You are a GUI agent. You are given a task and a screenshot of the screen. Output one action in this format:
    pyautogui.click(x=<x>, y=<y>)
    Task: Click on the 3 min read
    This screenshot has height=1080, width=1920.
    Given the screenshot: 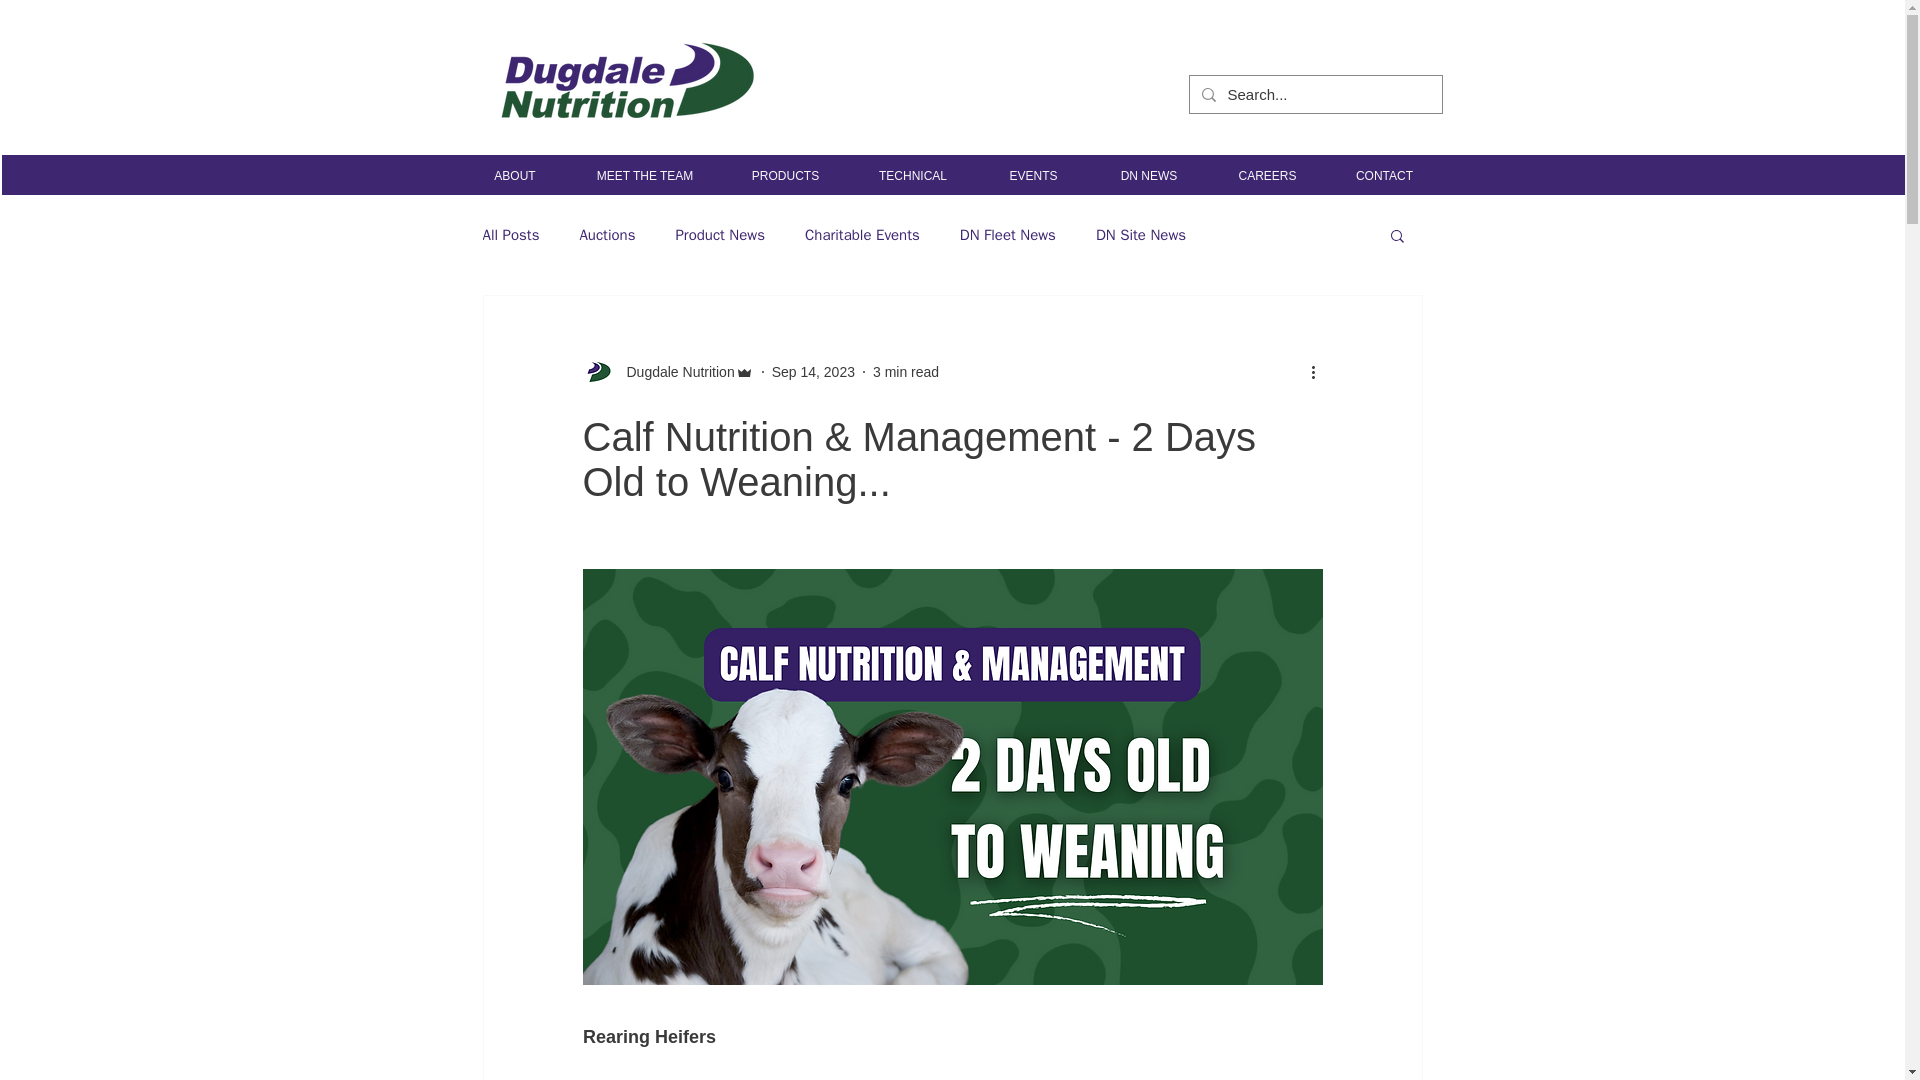 What is the action you would take?
    pyautogui.click(x=906, y=372)
    